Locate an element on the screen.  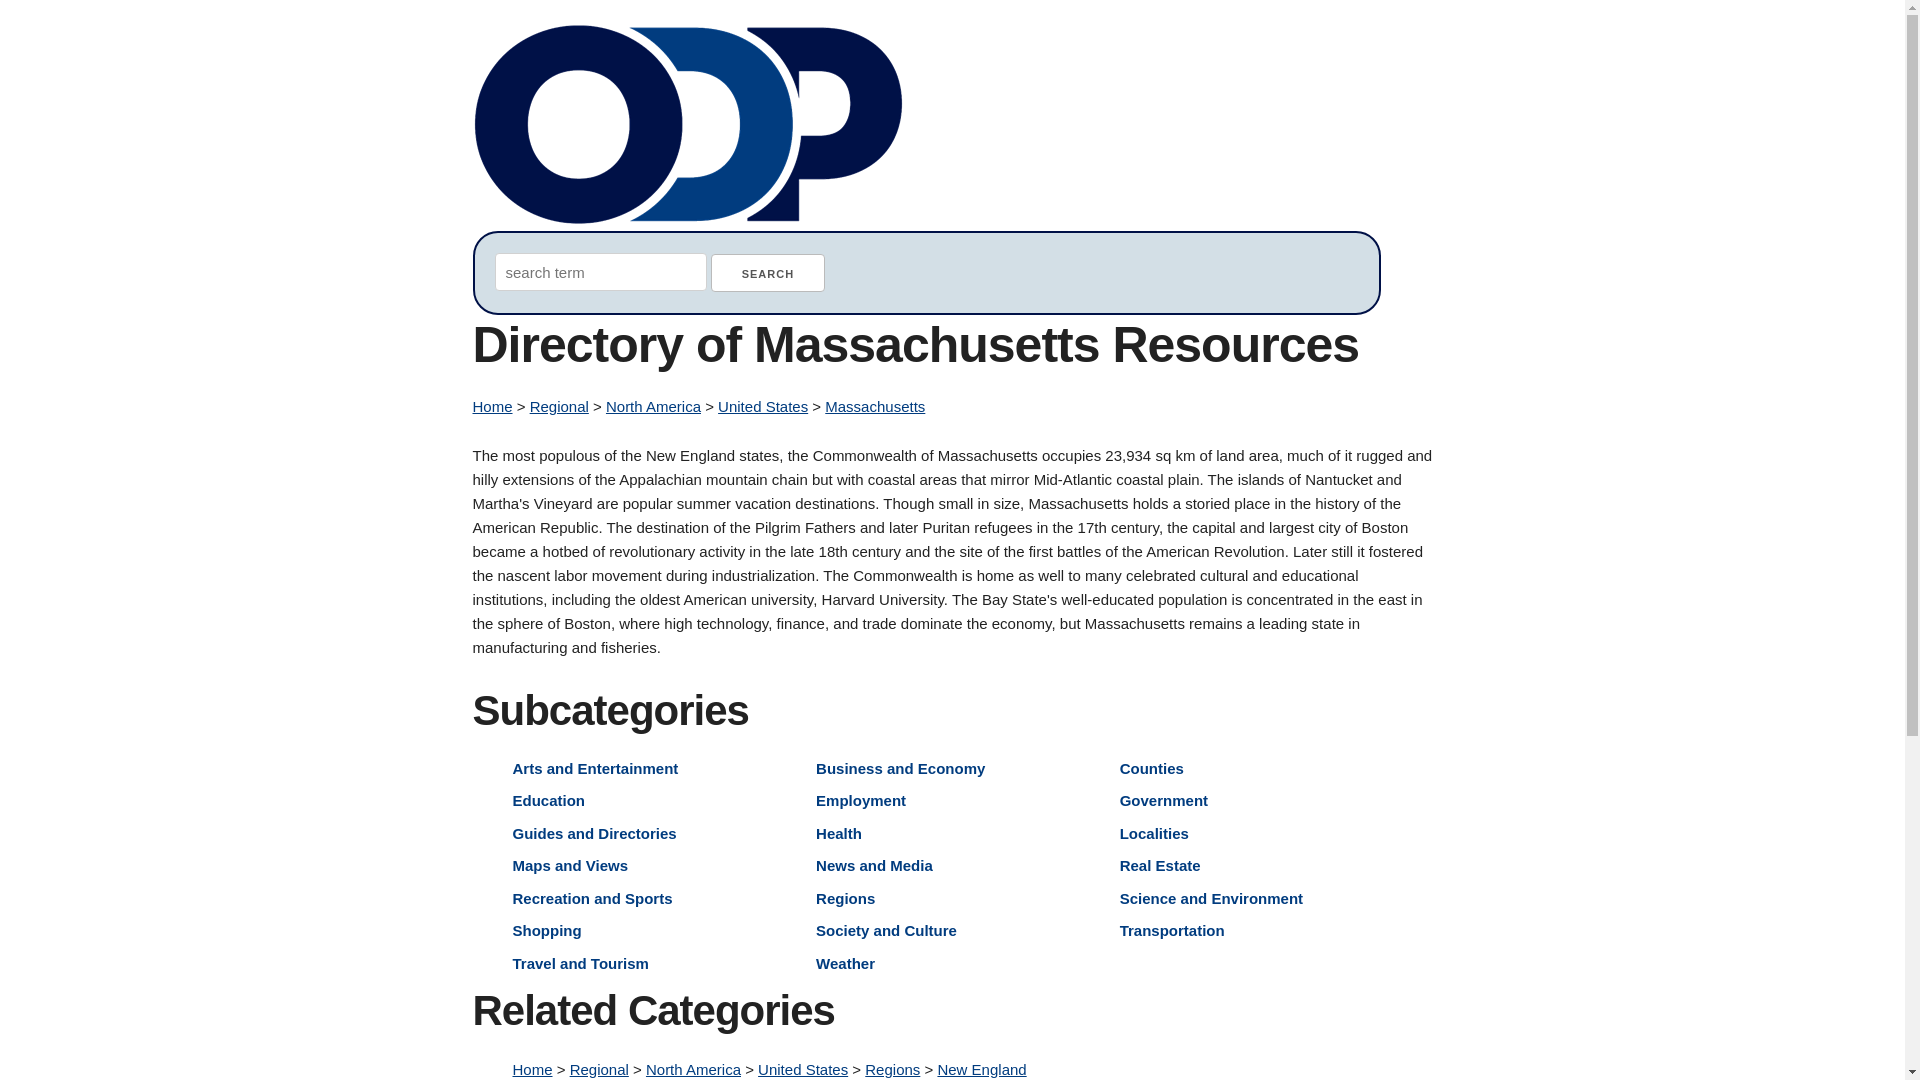
Counties is located at coordinates (1152, 768).